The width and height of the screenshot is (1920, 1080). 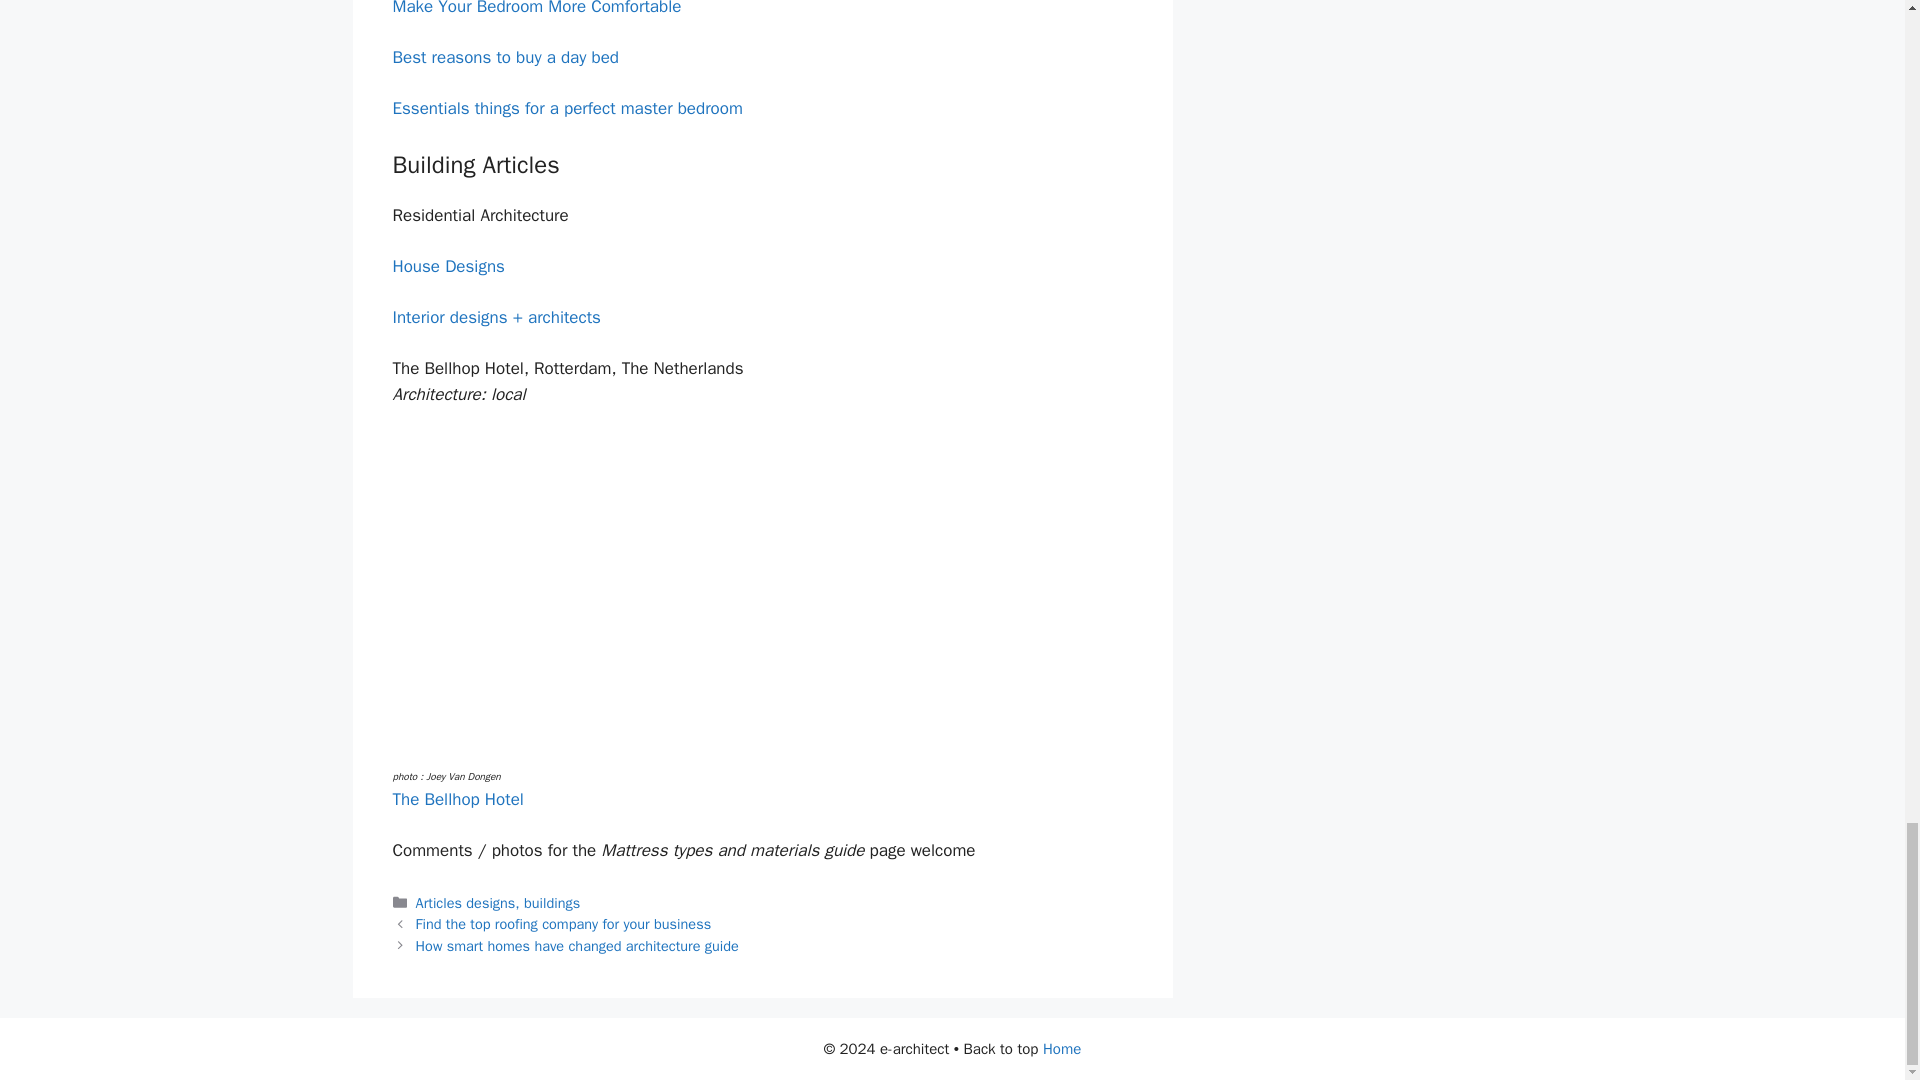 I want to click on How smart homes have changed architecture guide, so click(x=578, y=946).